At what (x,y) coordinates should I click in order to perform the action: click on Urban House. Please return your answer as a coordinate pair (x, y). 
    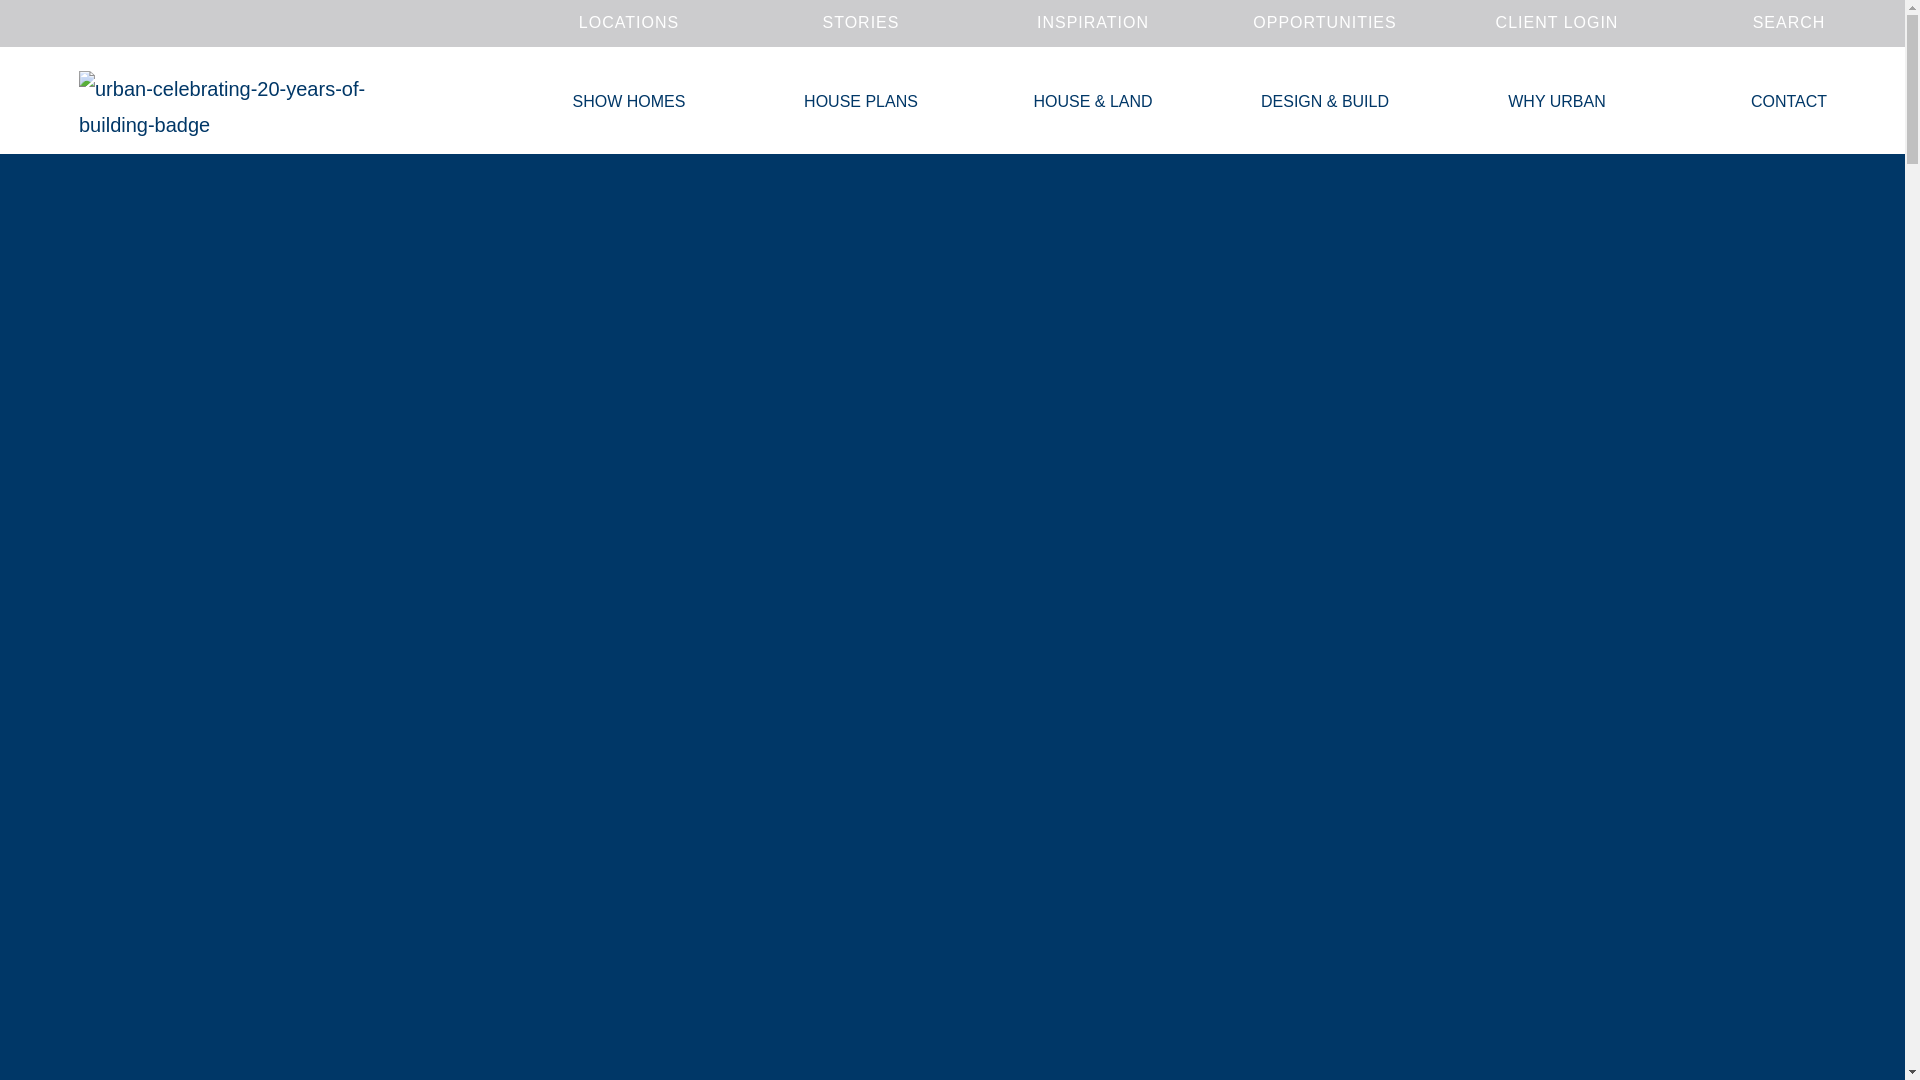
    Looking at the image, I should click on (238, 106).